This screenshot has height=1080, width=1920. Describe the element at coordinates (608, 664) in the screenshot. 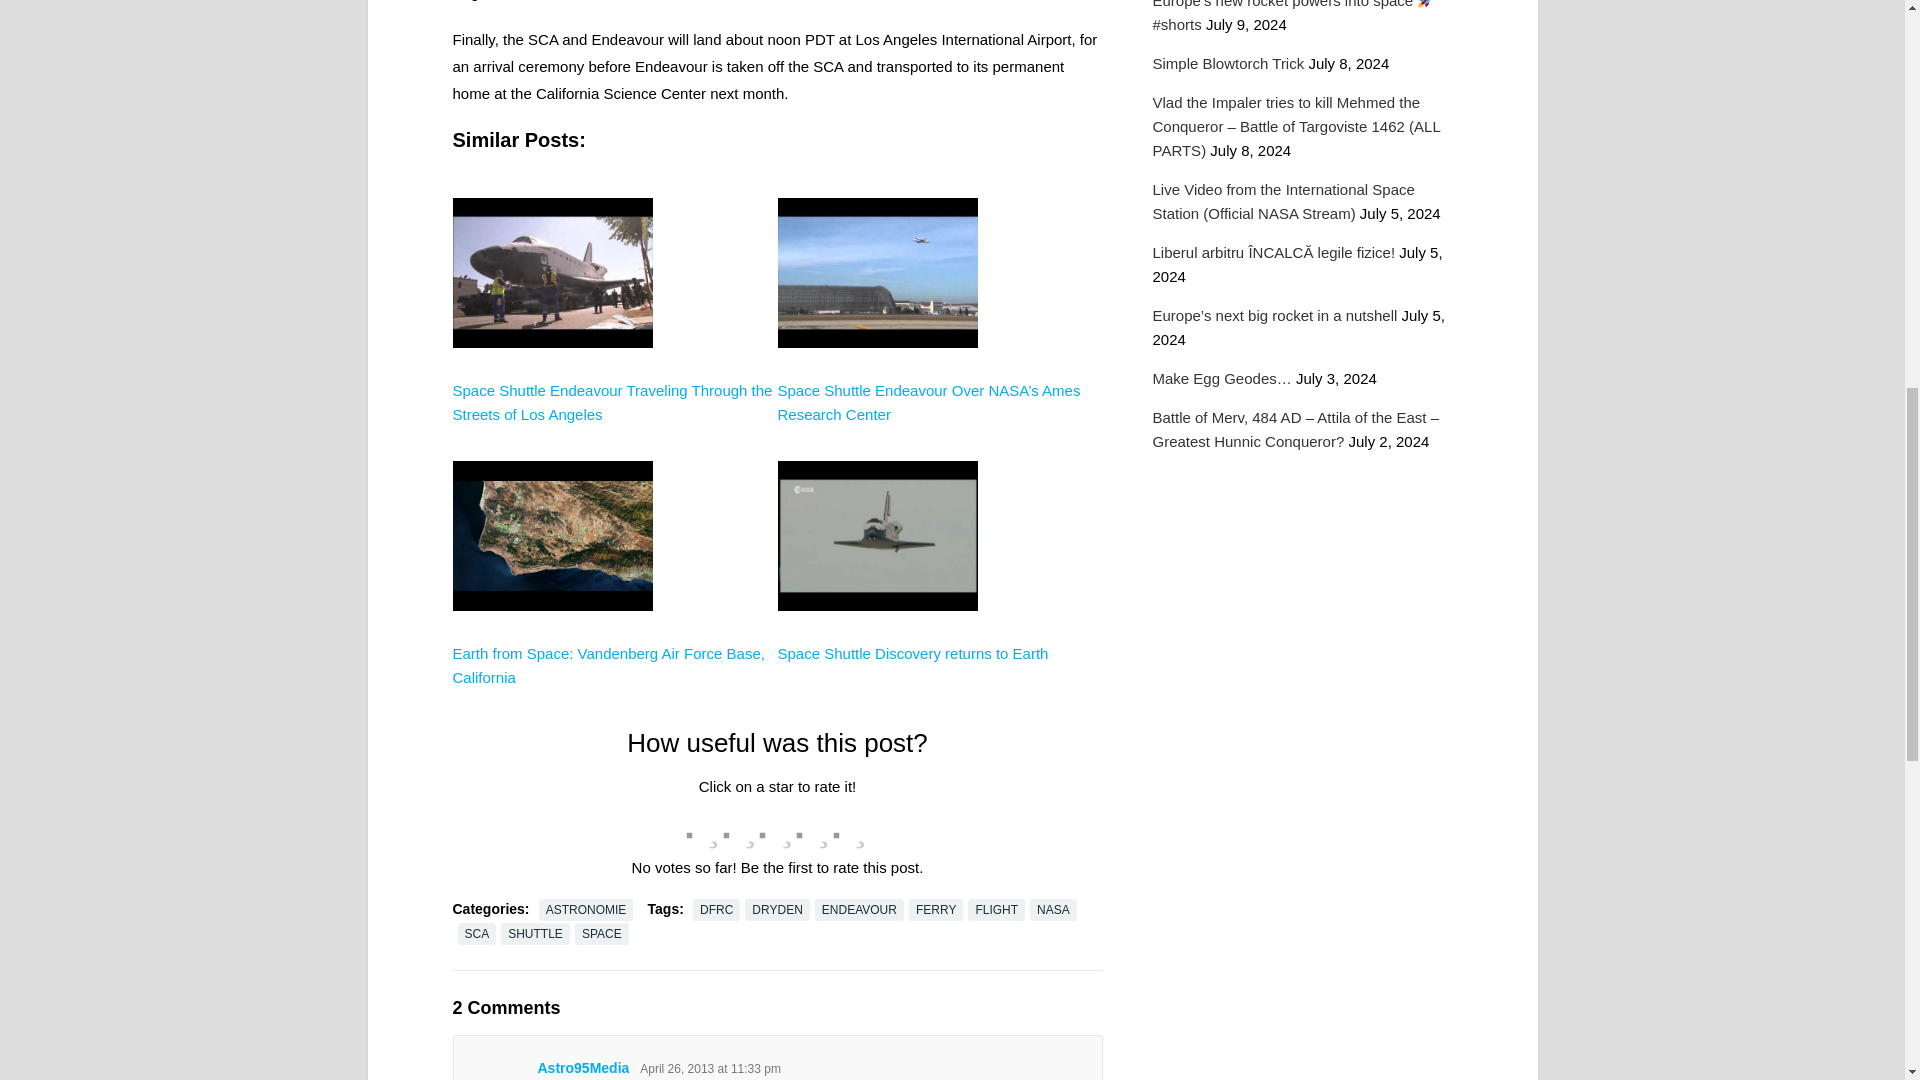

I see `Earth from Space: Vandenberg Air Force Base, California` at that location.